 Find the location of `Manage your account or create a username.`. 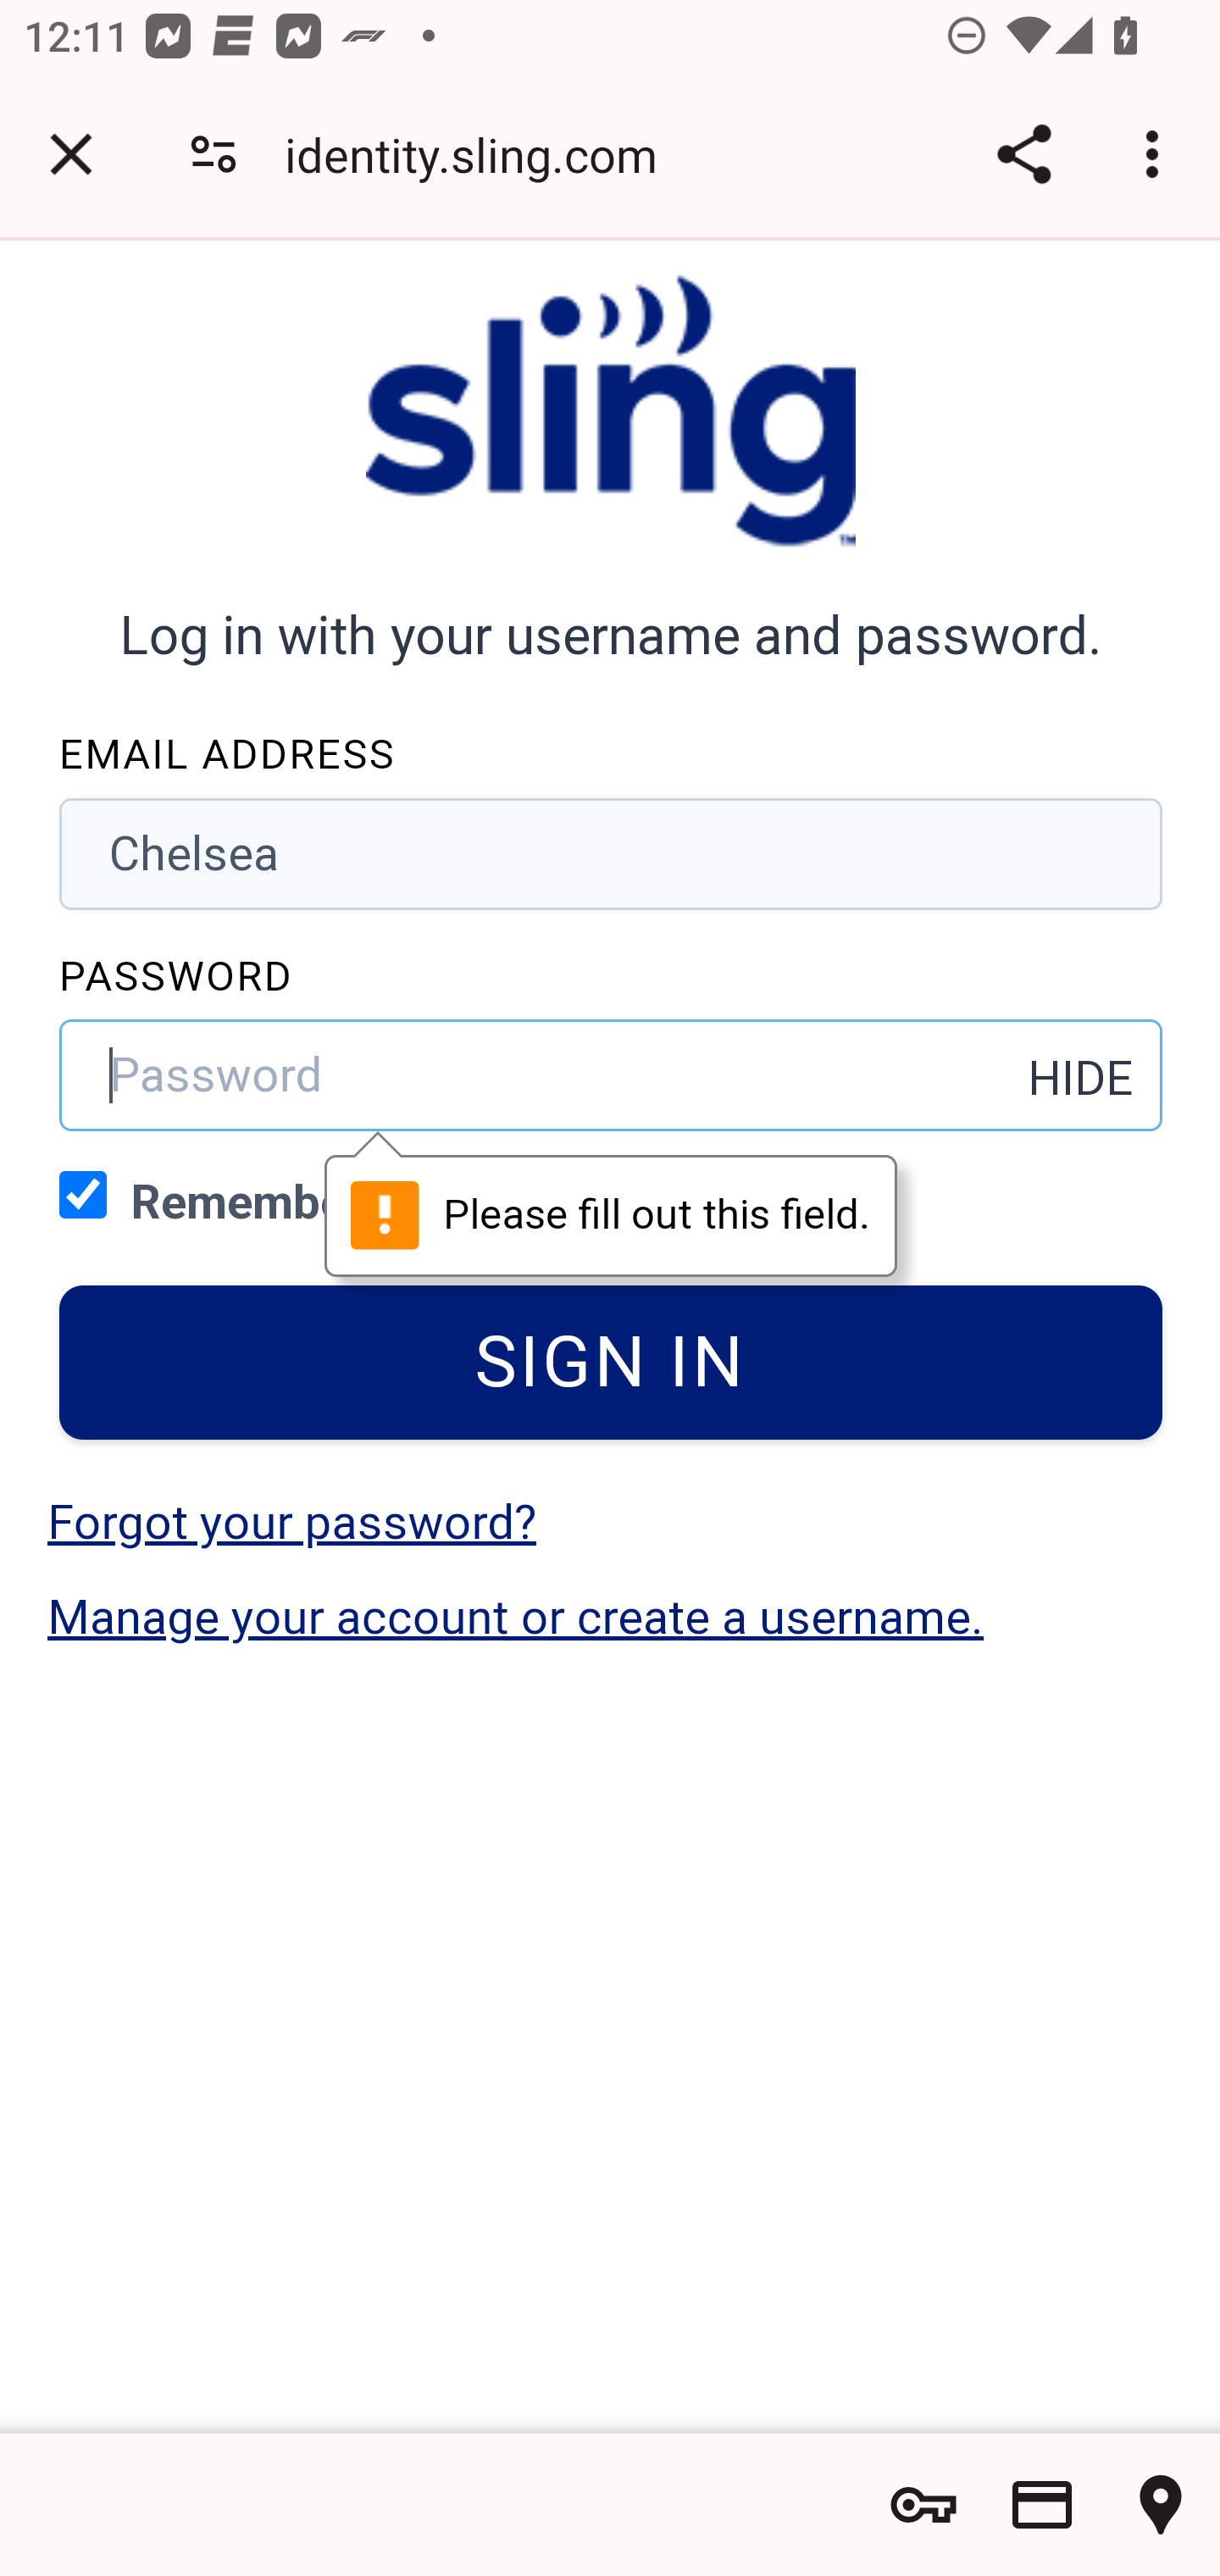

Manage your account or create a username. is located at coordinates (516, 1617).